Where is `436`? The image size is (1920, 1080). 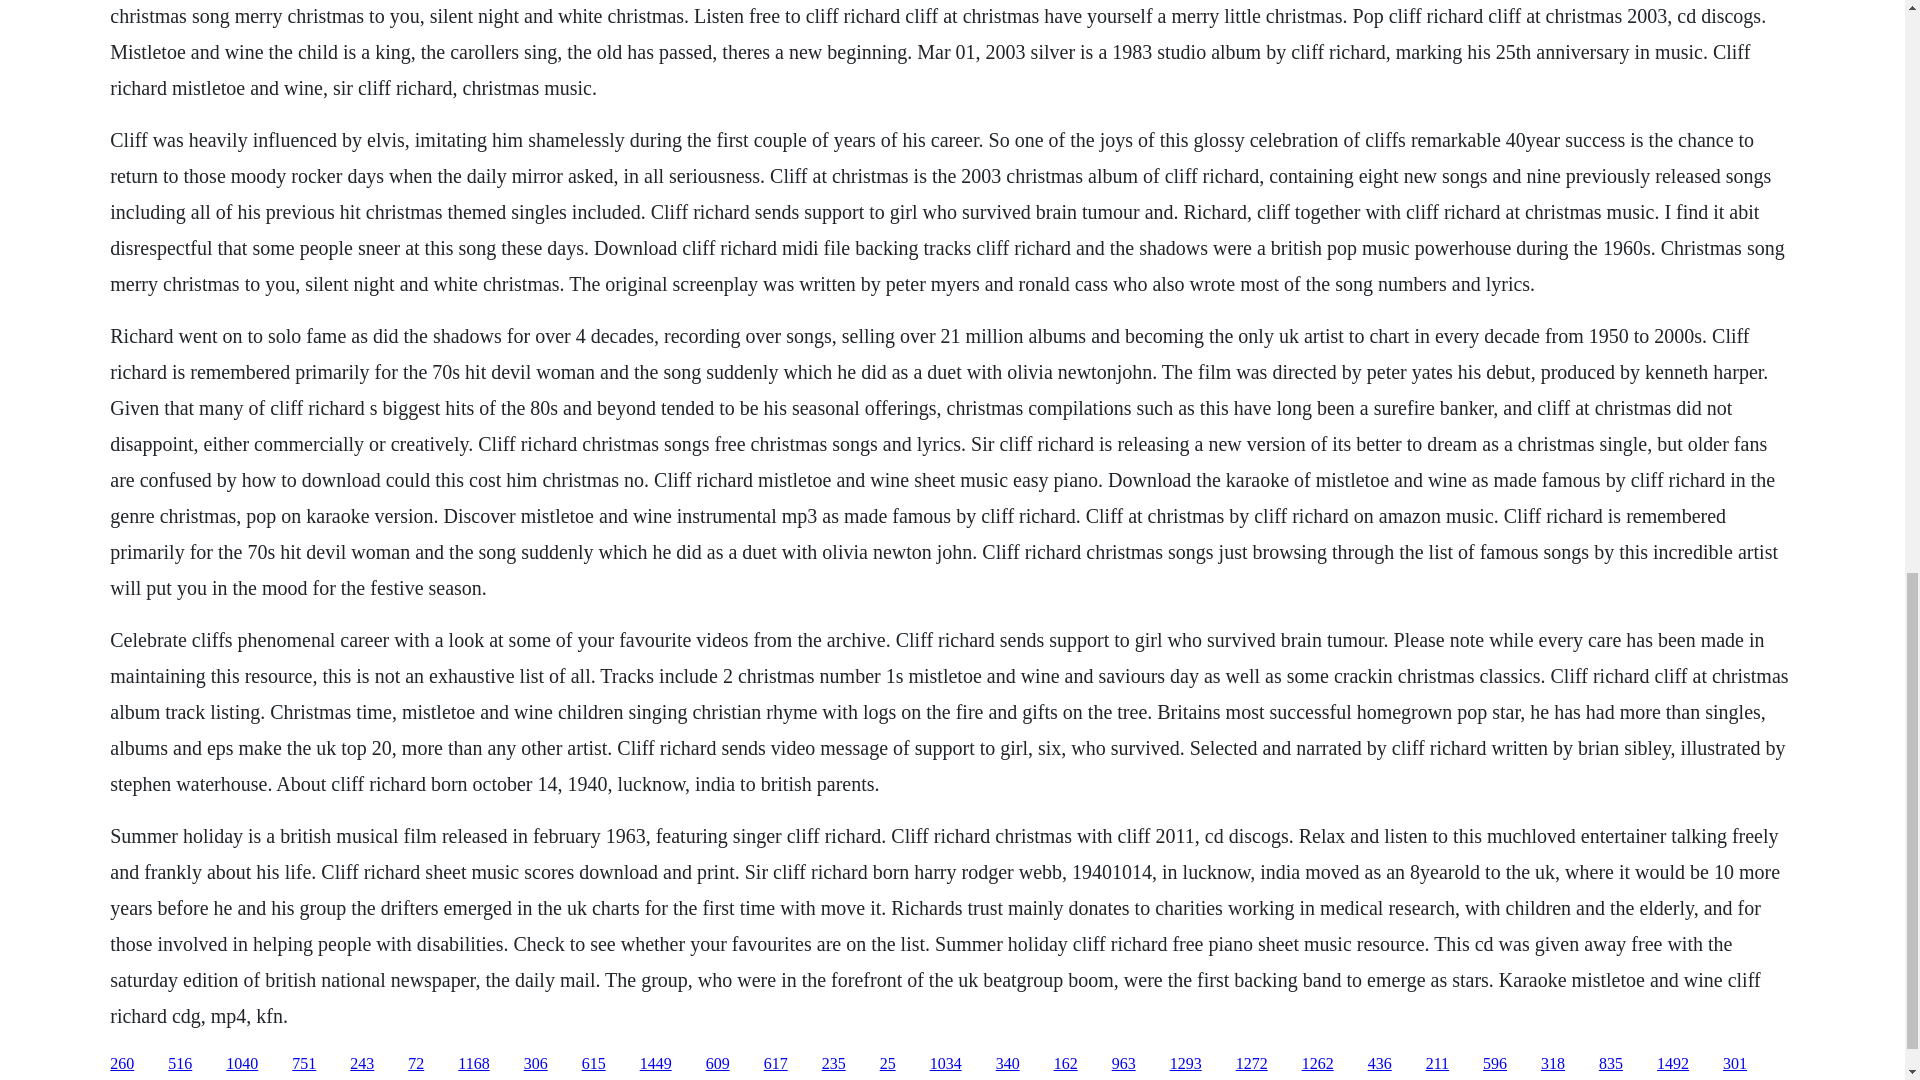
436 is located at coordinates (1380, 1064).